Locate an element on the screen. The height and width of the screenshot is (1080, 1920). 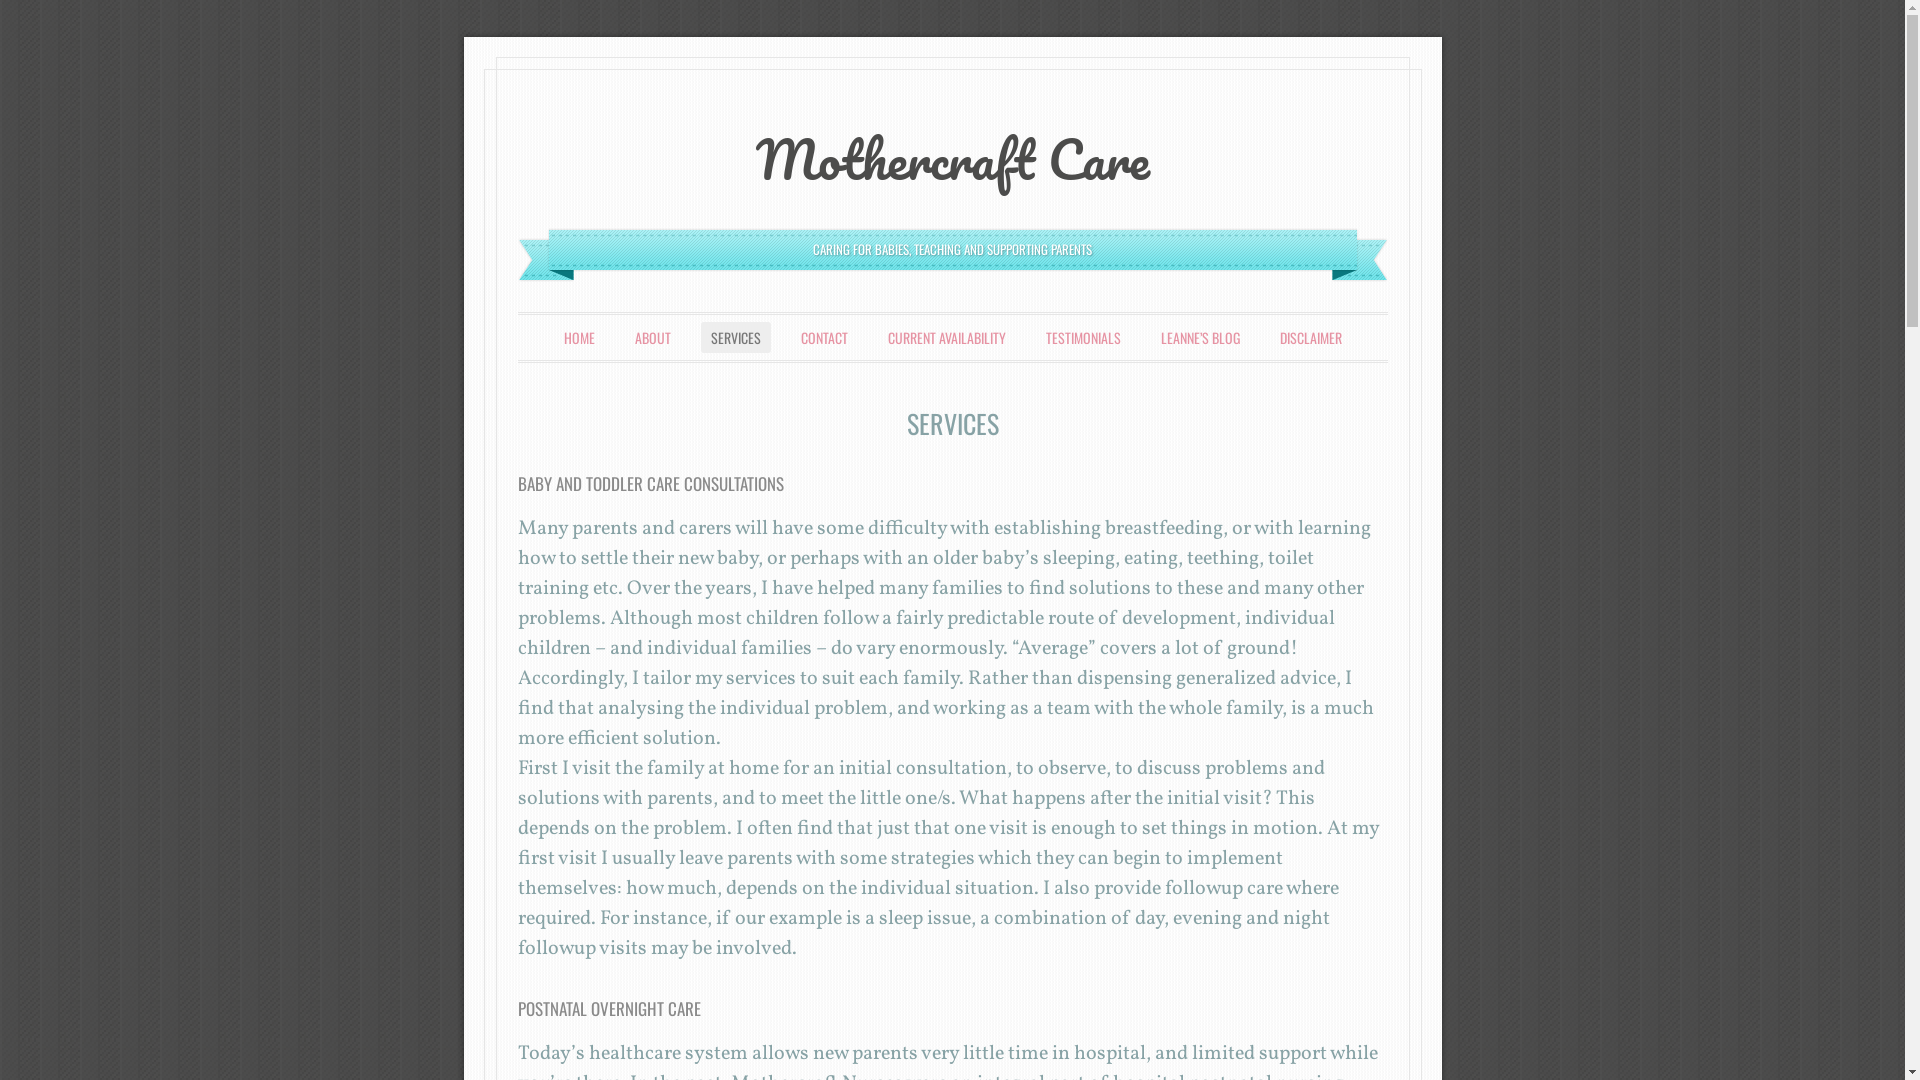
ABOUT is located at coordinates (652, 338).